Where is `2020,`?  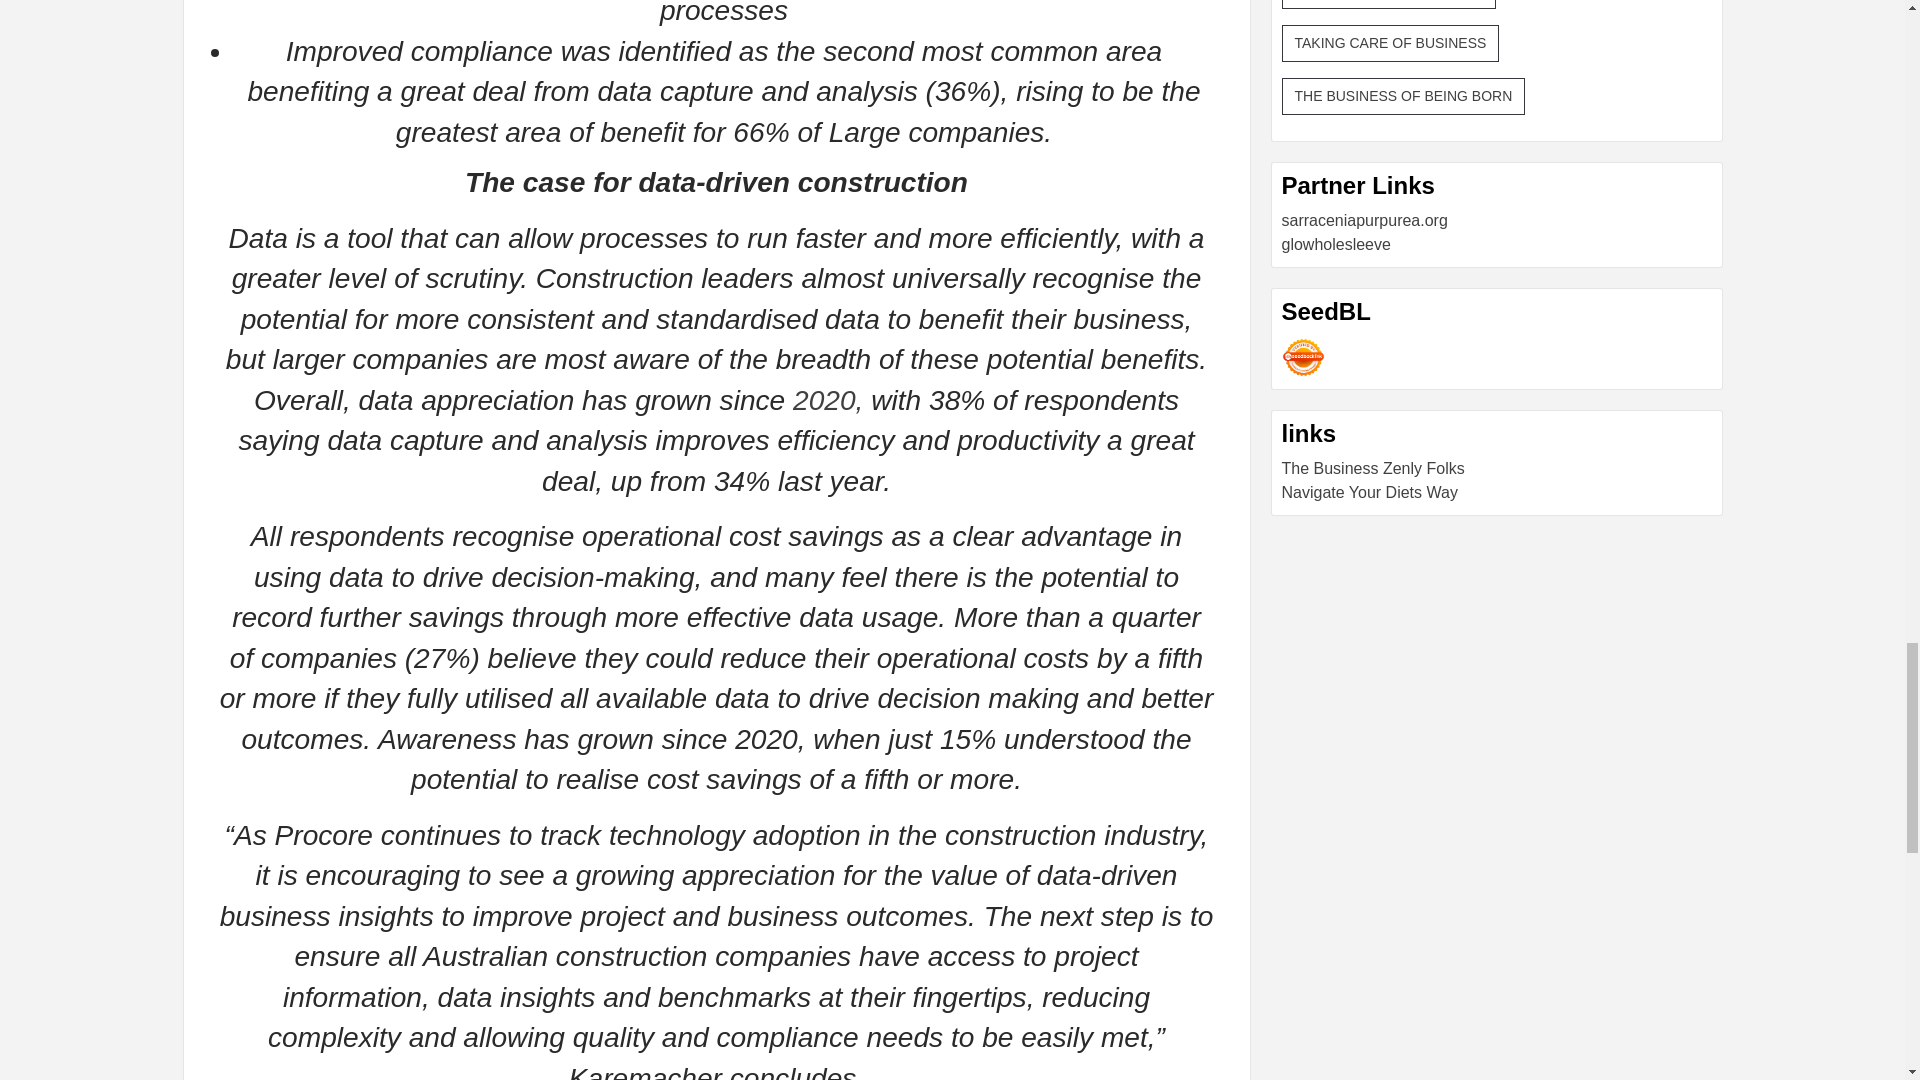 2020, is located at coordinates (824, 400).